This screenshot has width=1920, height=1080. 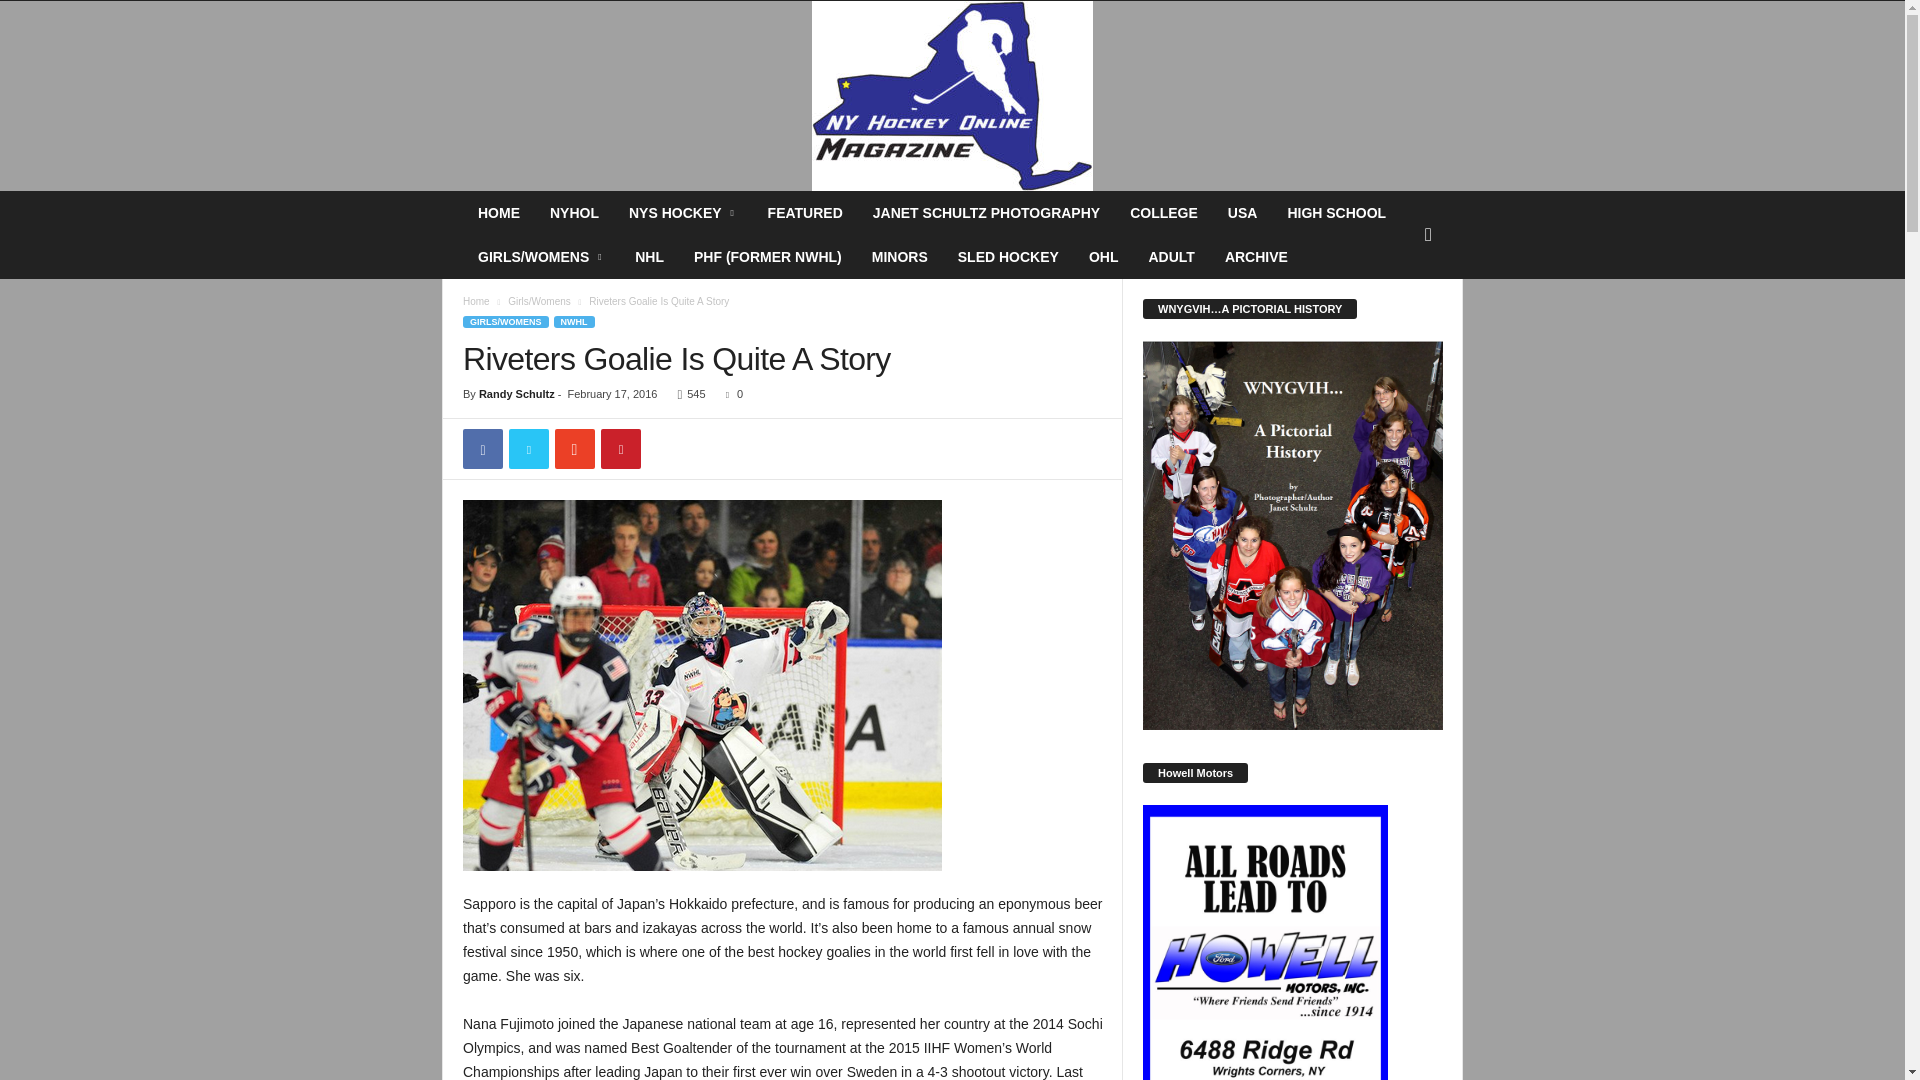 I want to click on NYS HOCKEY, so click(x=683, y=213).